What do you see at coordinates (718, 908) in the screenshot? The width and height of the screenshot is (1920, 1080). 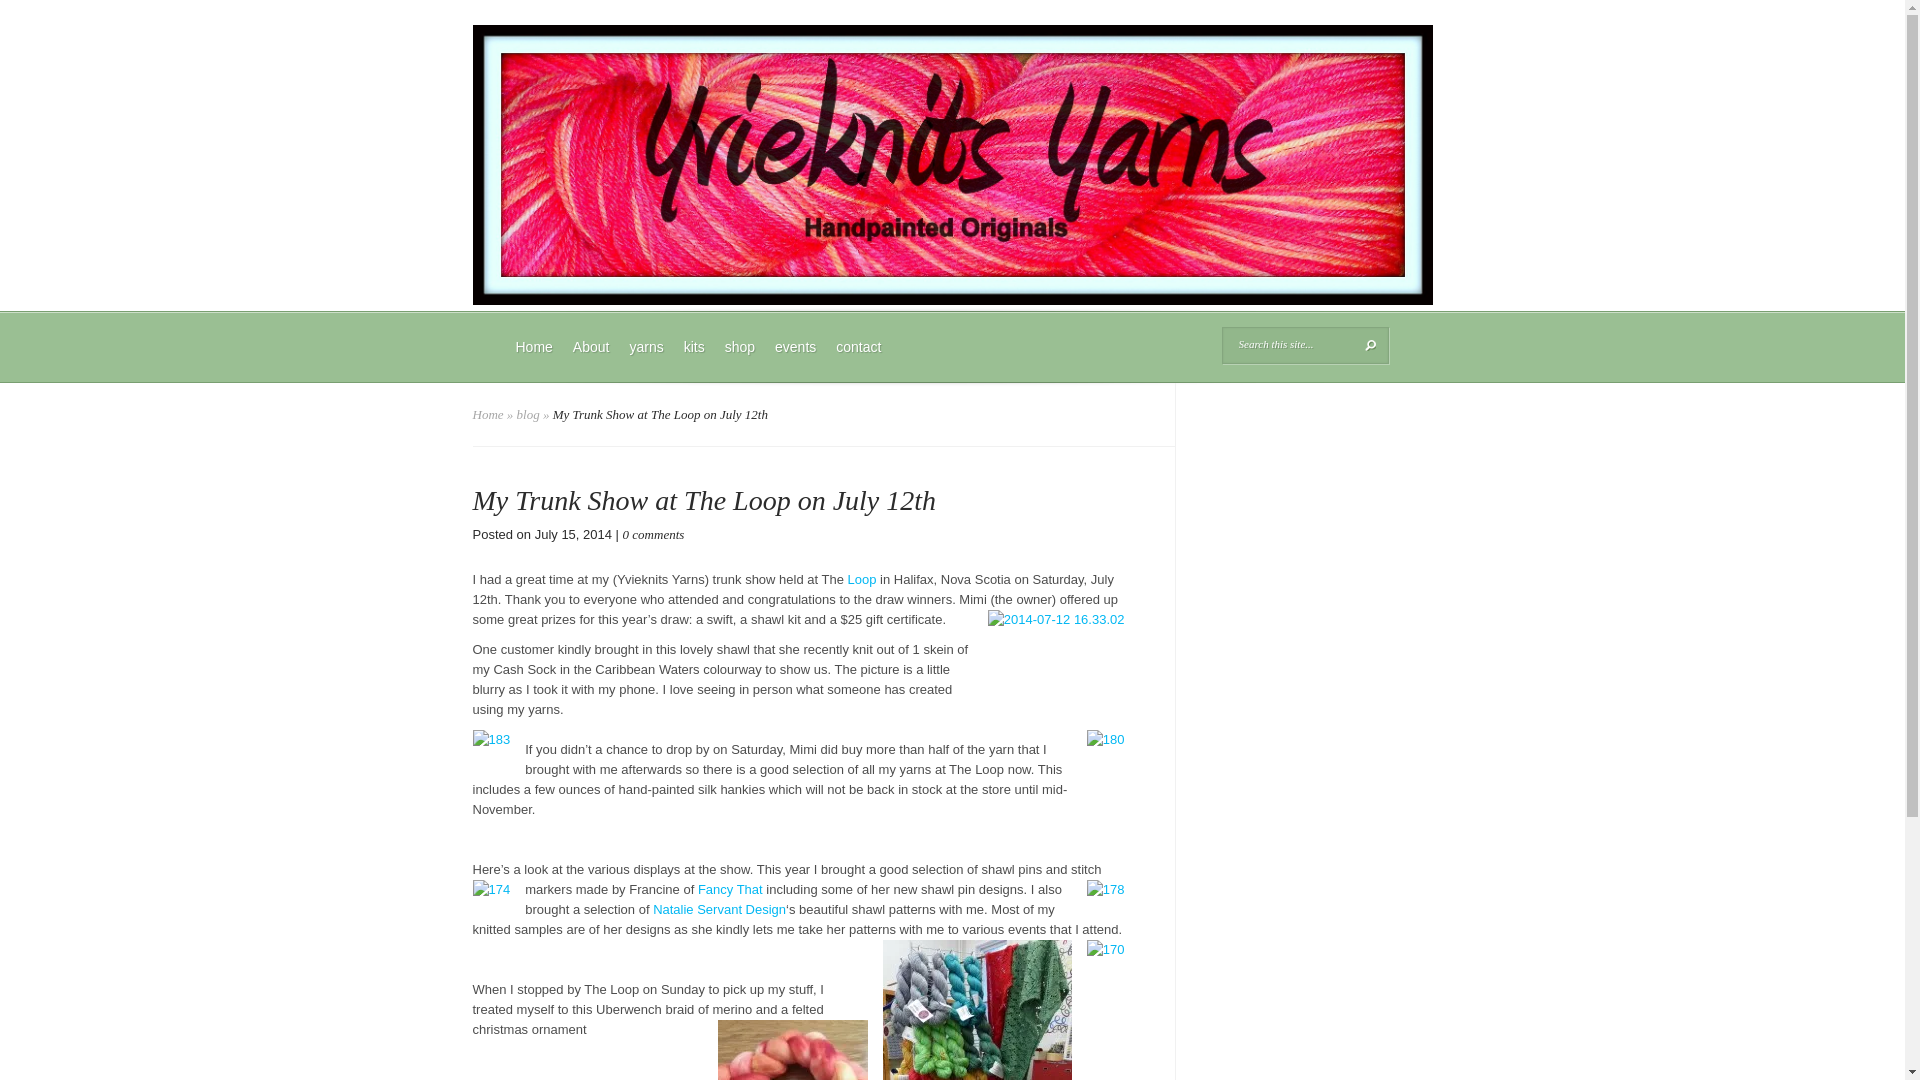 I see `Natalie Servant Designs` at bounding box center [718, 908].